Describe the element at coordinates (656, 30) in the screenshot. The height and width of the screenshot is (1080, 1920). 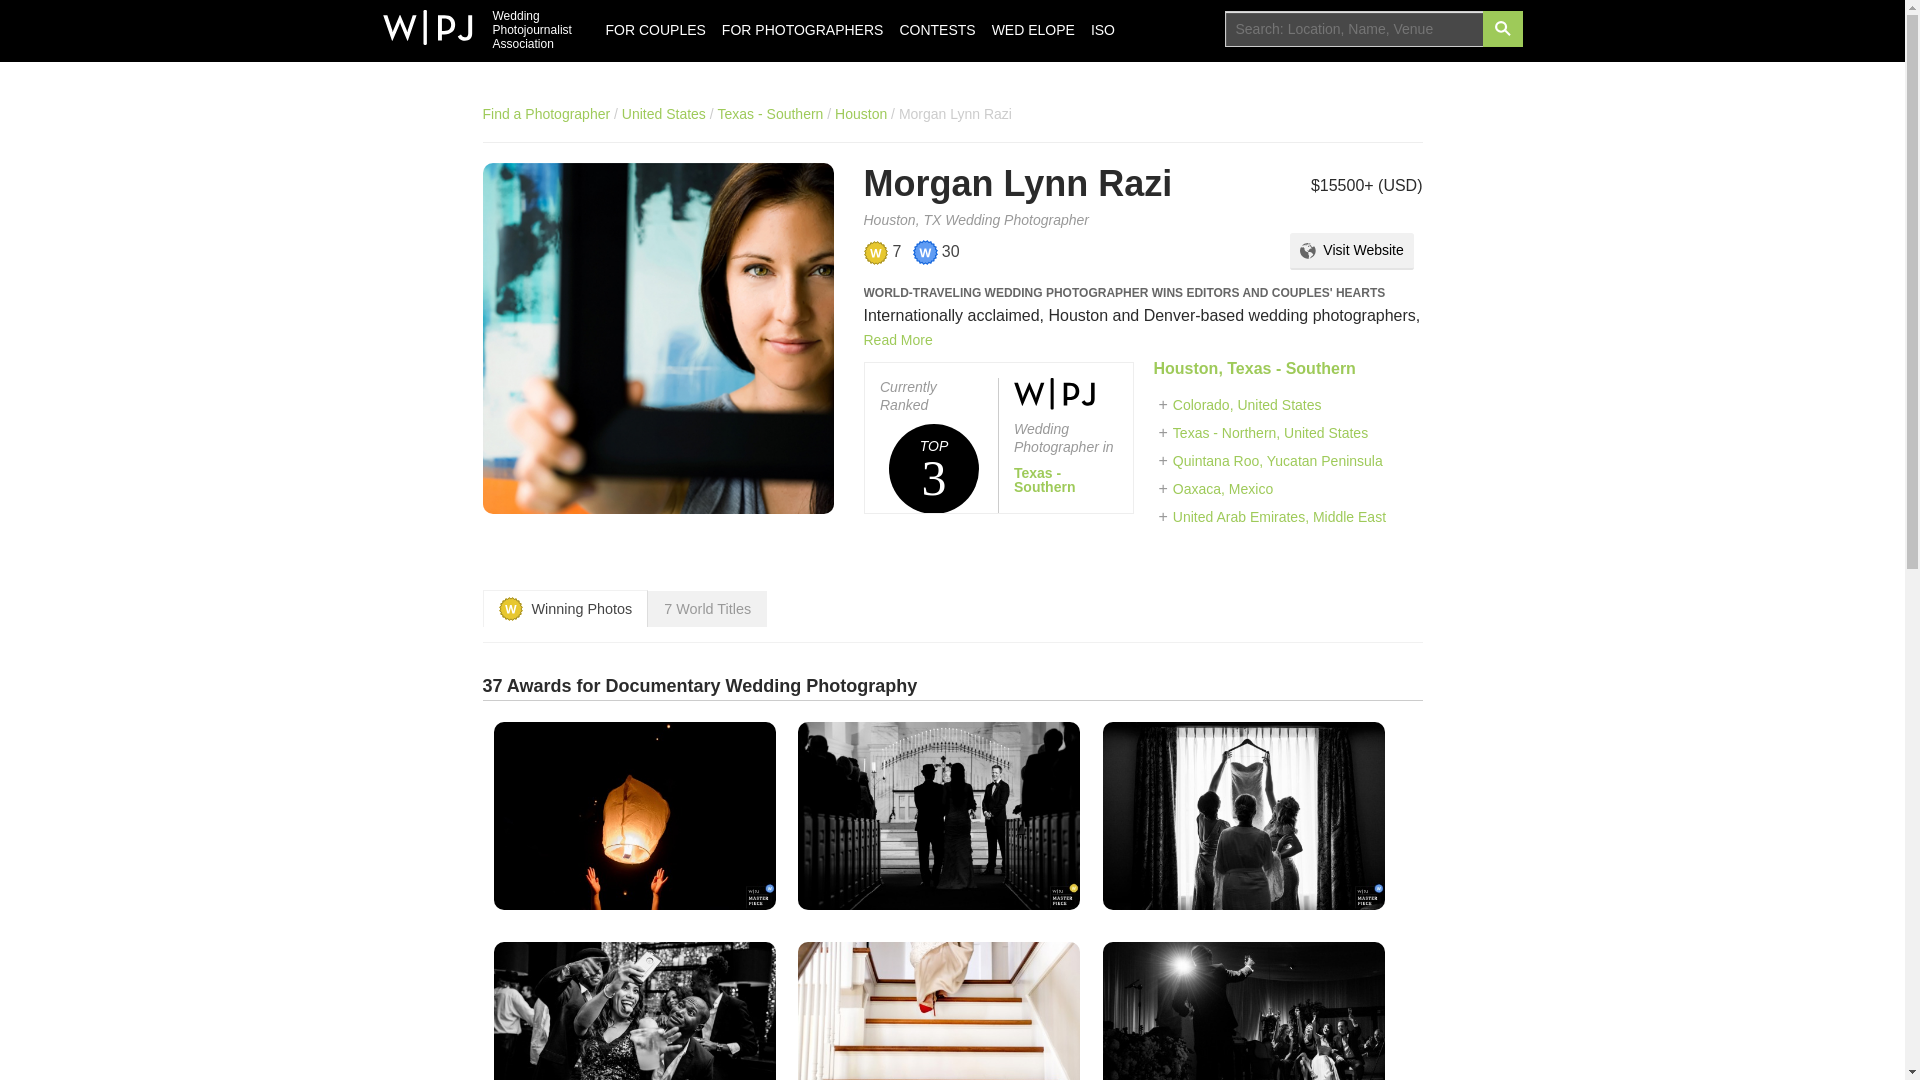
I see `CONTESTS` at that location.